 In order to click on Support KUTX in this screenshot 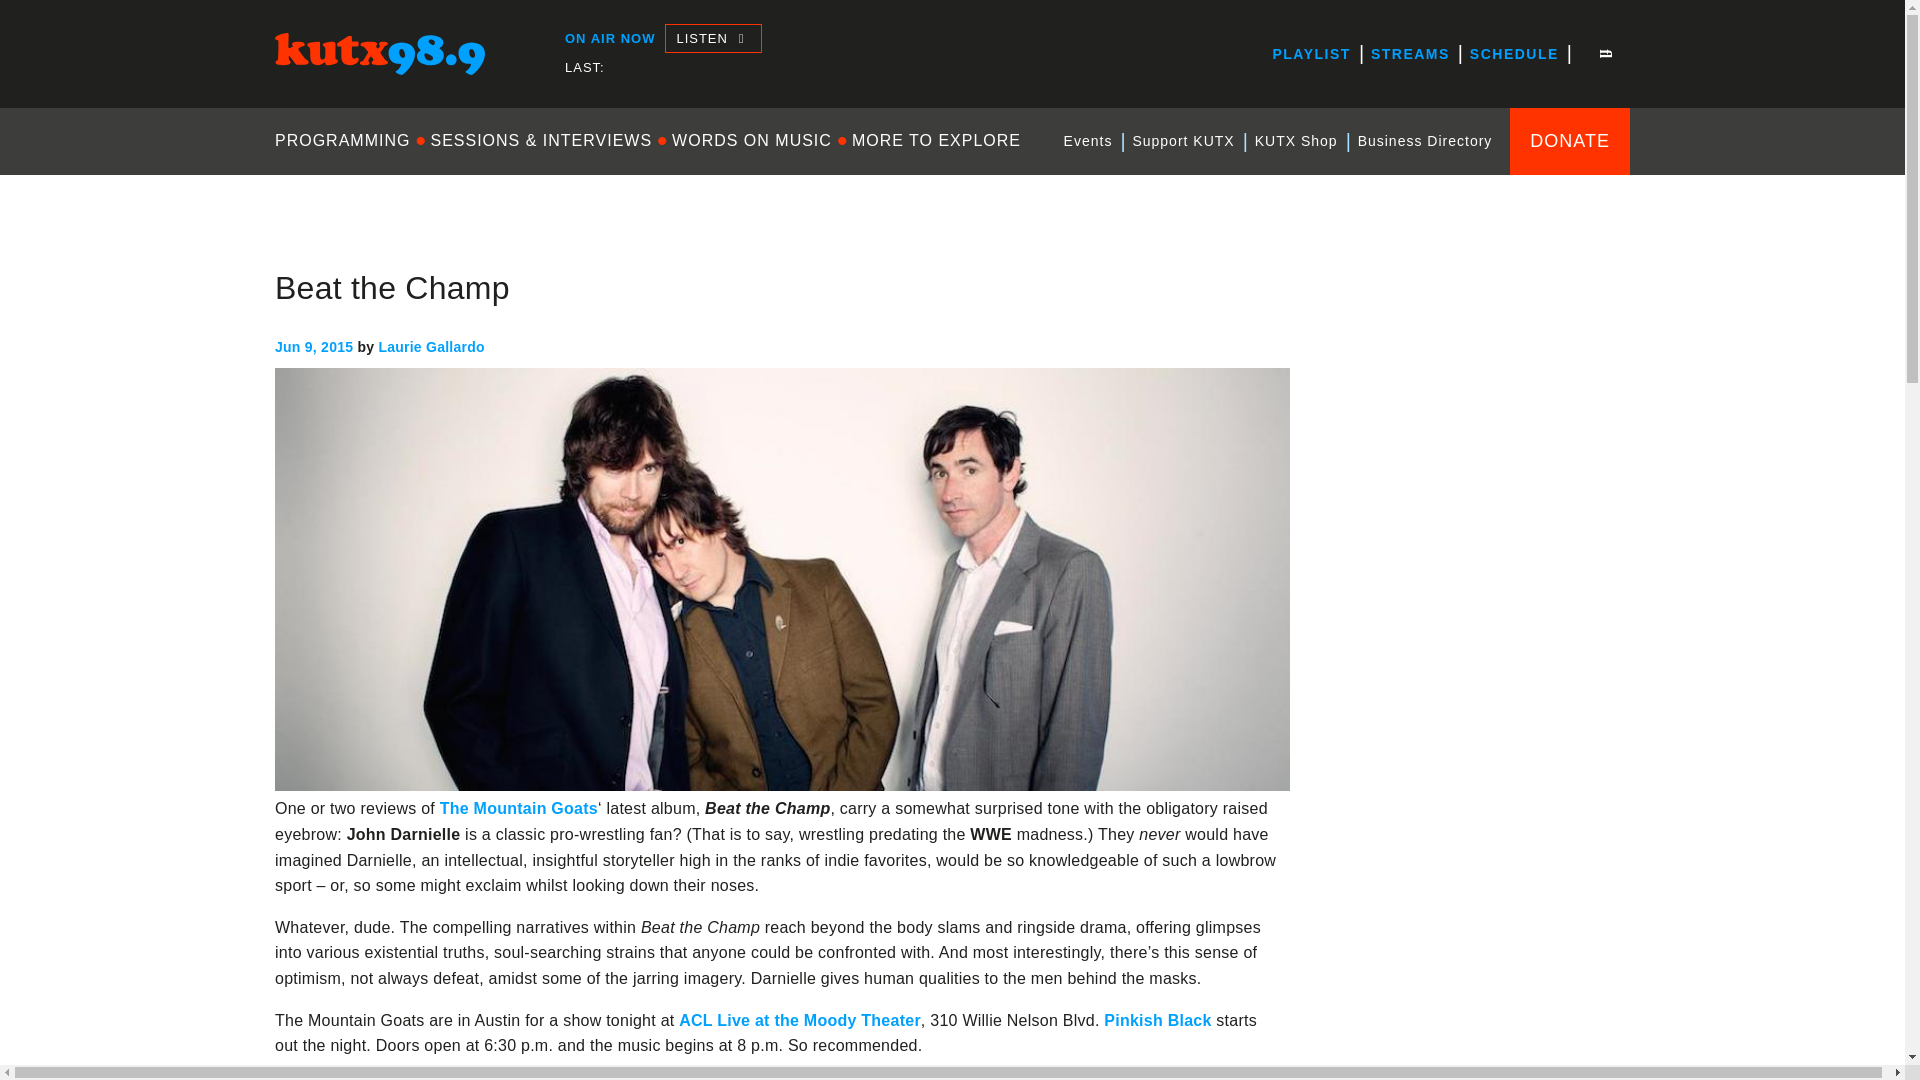, I will do `click(1182, 141)`.